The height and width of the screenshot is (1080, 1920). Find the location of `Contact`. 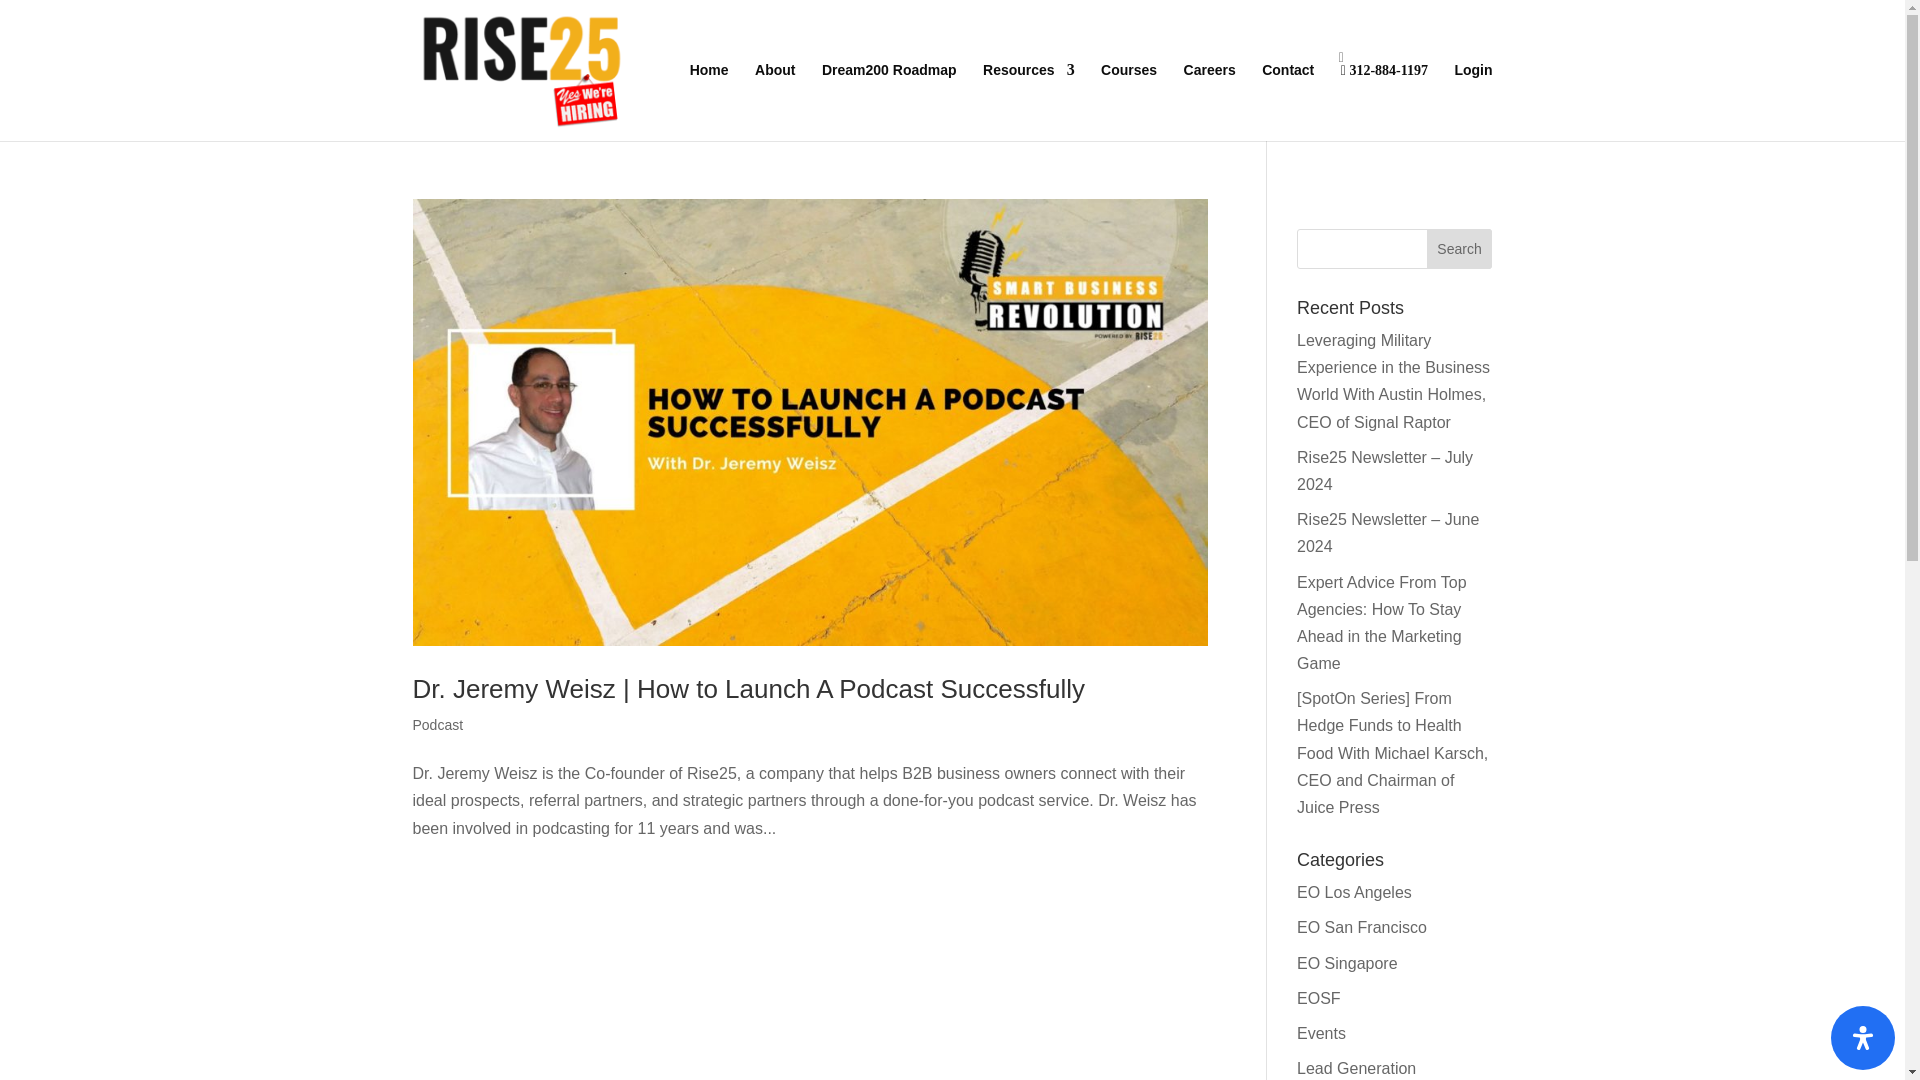

Contact is located at coordinates (1287, 86).